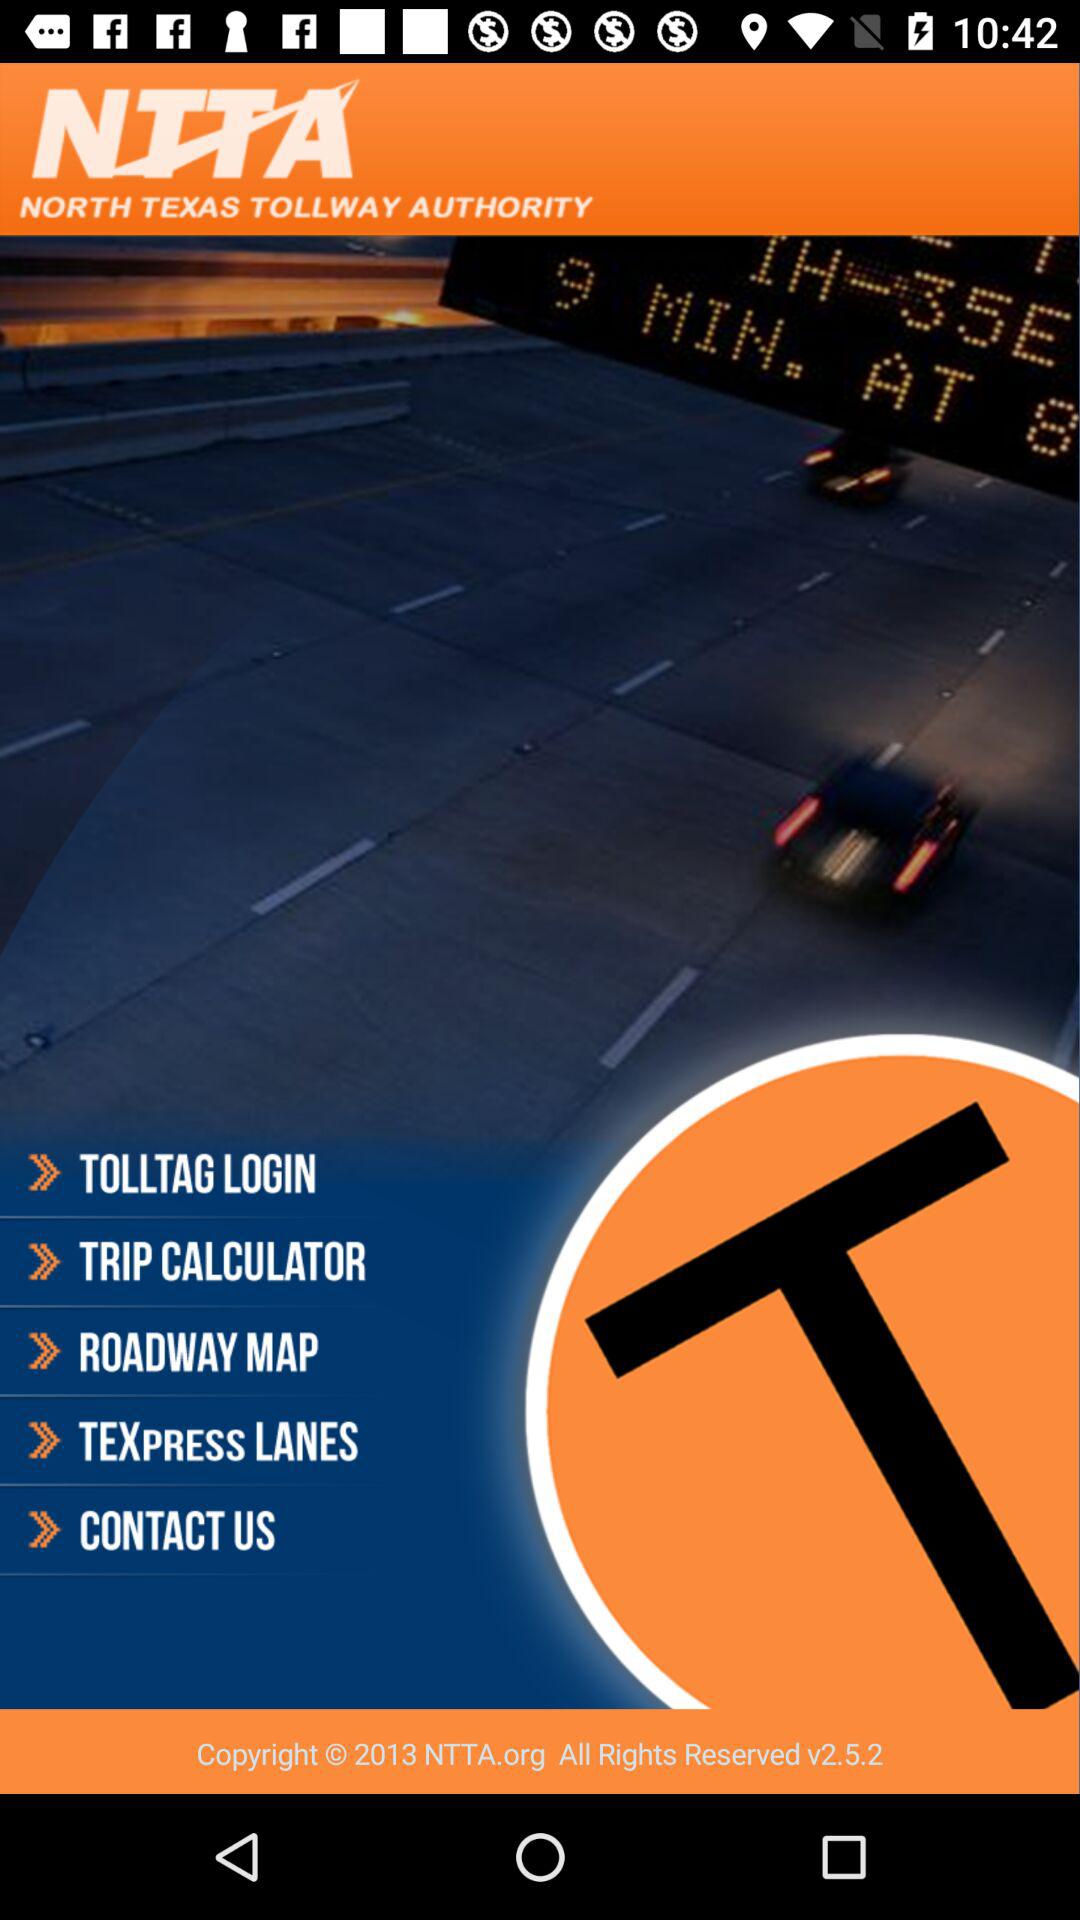 The image size is (1080, 1920). I want to click on view map, so click(194, 1352).